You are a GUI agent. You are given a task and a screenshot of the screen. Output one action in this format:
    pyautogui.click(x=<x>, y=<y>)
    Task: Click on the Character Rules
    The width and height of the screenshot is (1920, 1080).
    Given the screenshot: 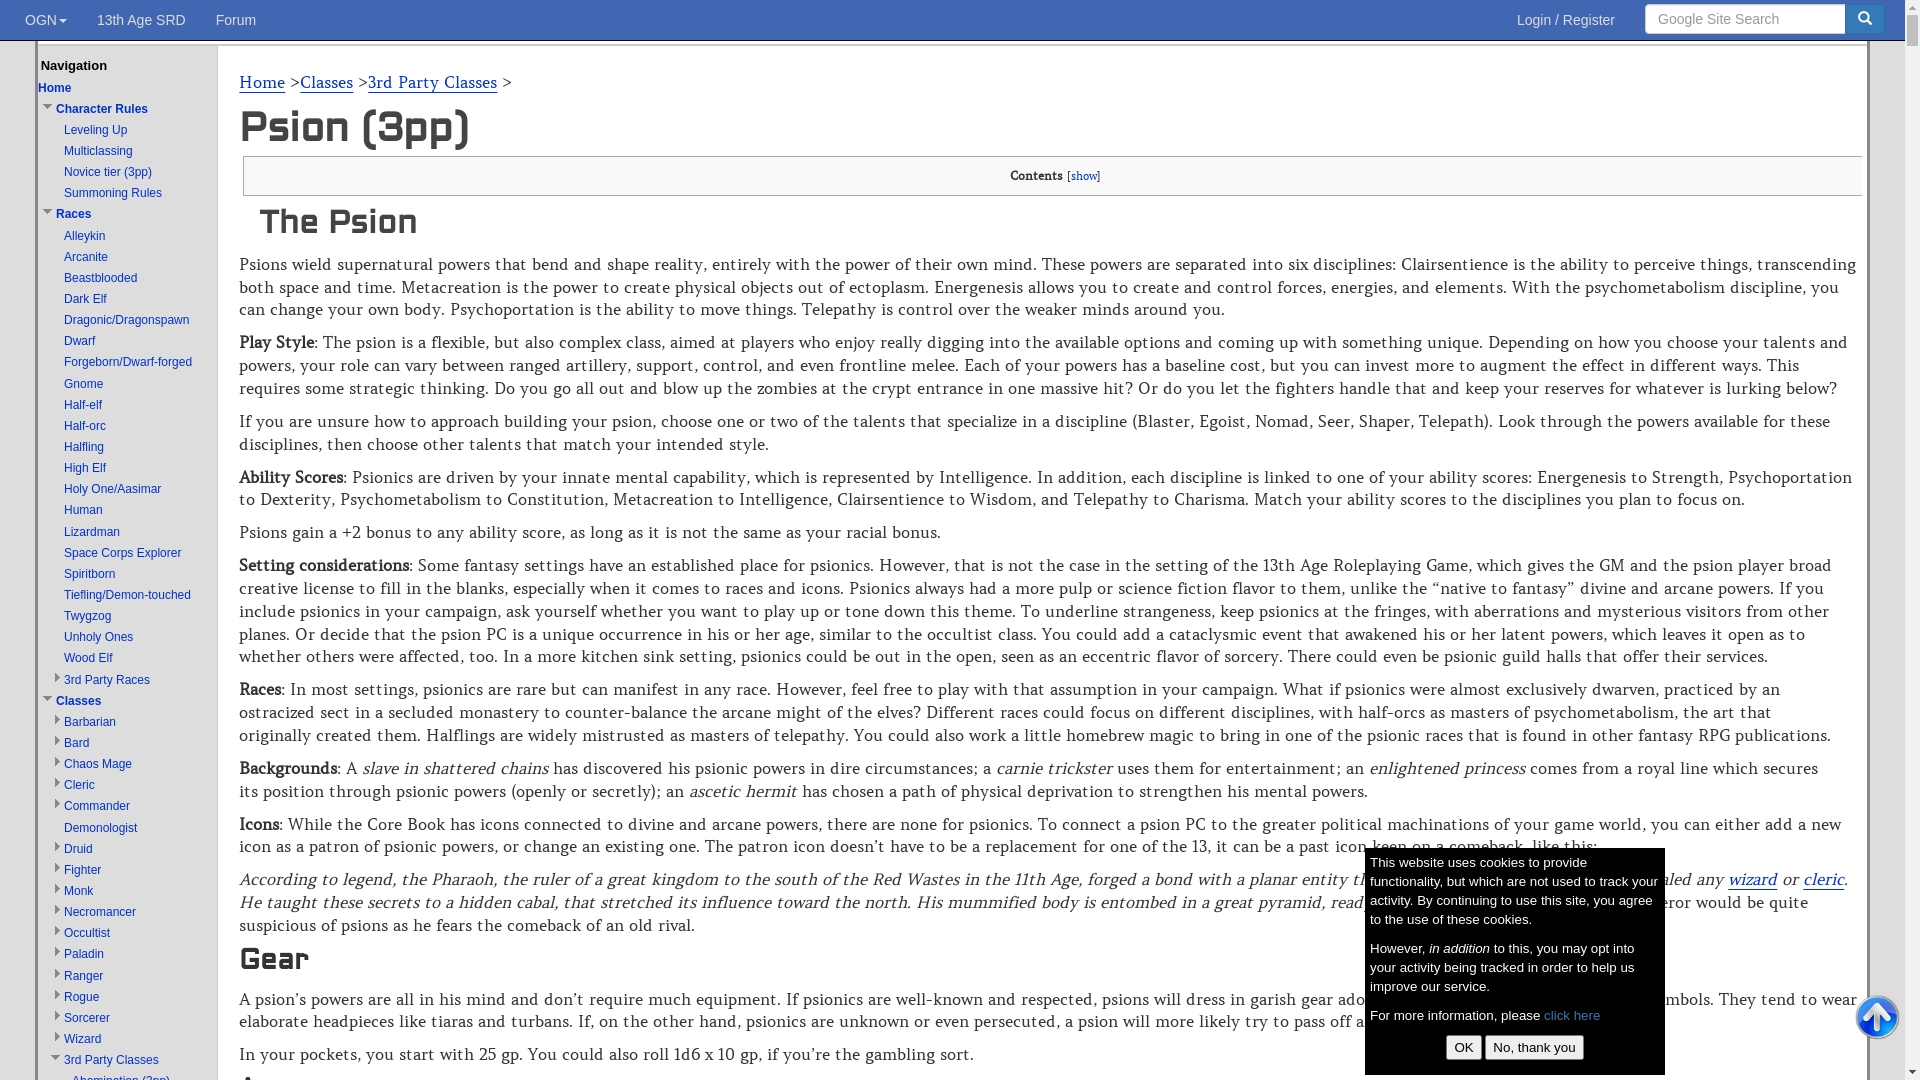 What is the action you would take?
    pyautogui.click(x=102, y=109)
    